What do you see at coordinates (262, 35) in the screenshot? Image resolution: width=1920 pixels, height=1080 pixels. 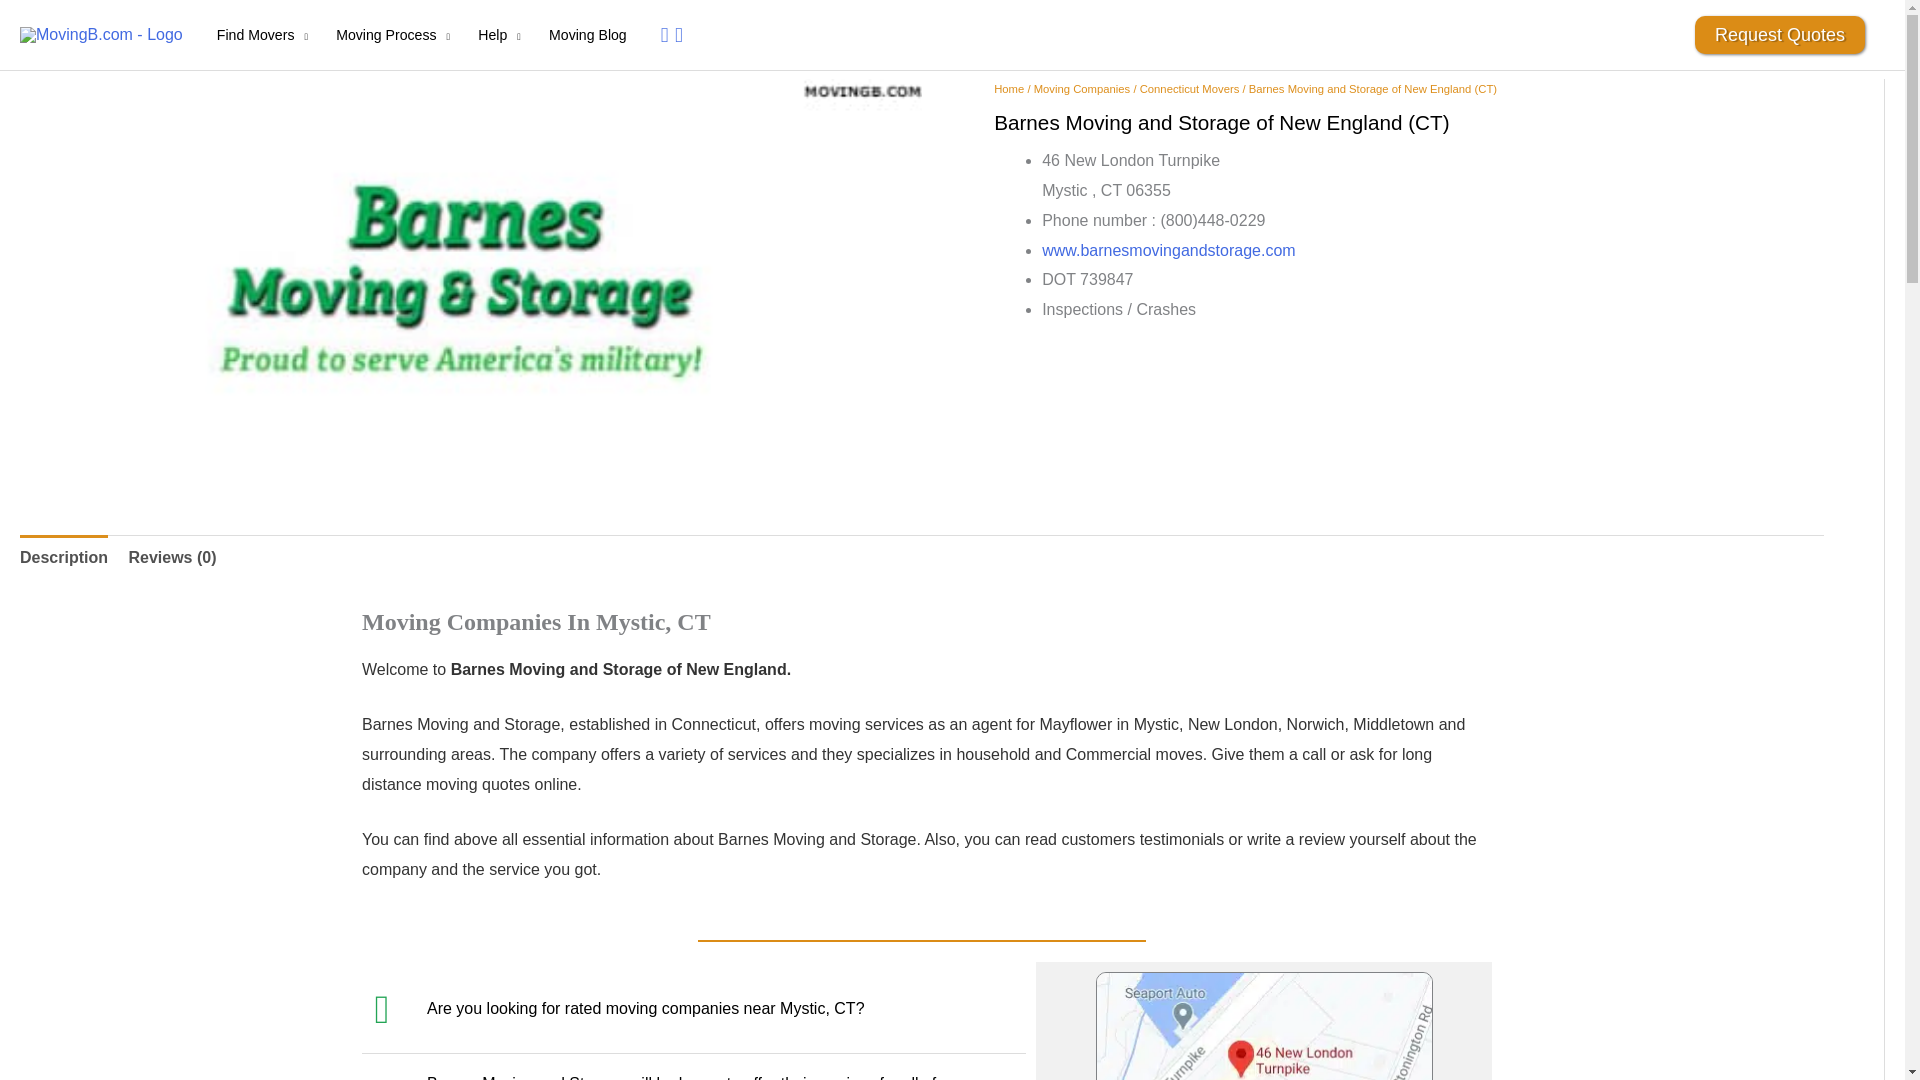 I see `Find Movers` at bounding box center [262, 35].